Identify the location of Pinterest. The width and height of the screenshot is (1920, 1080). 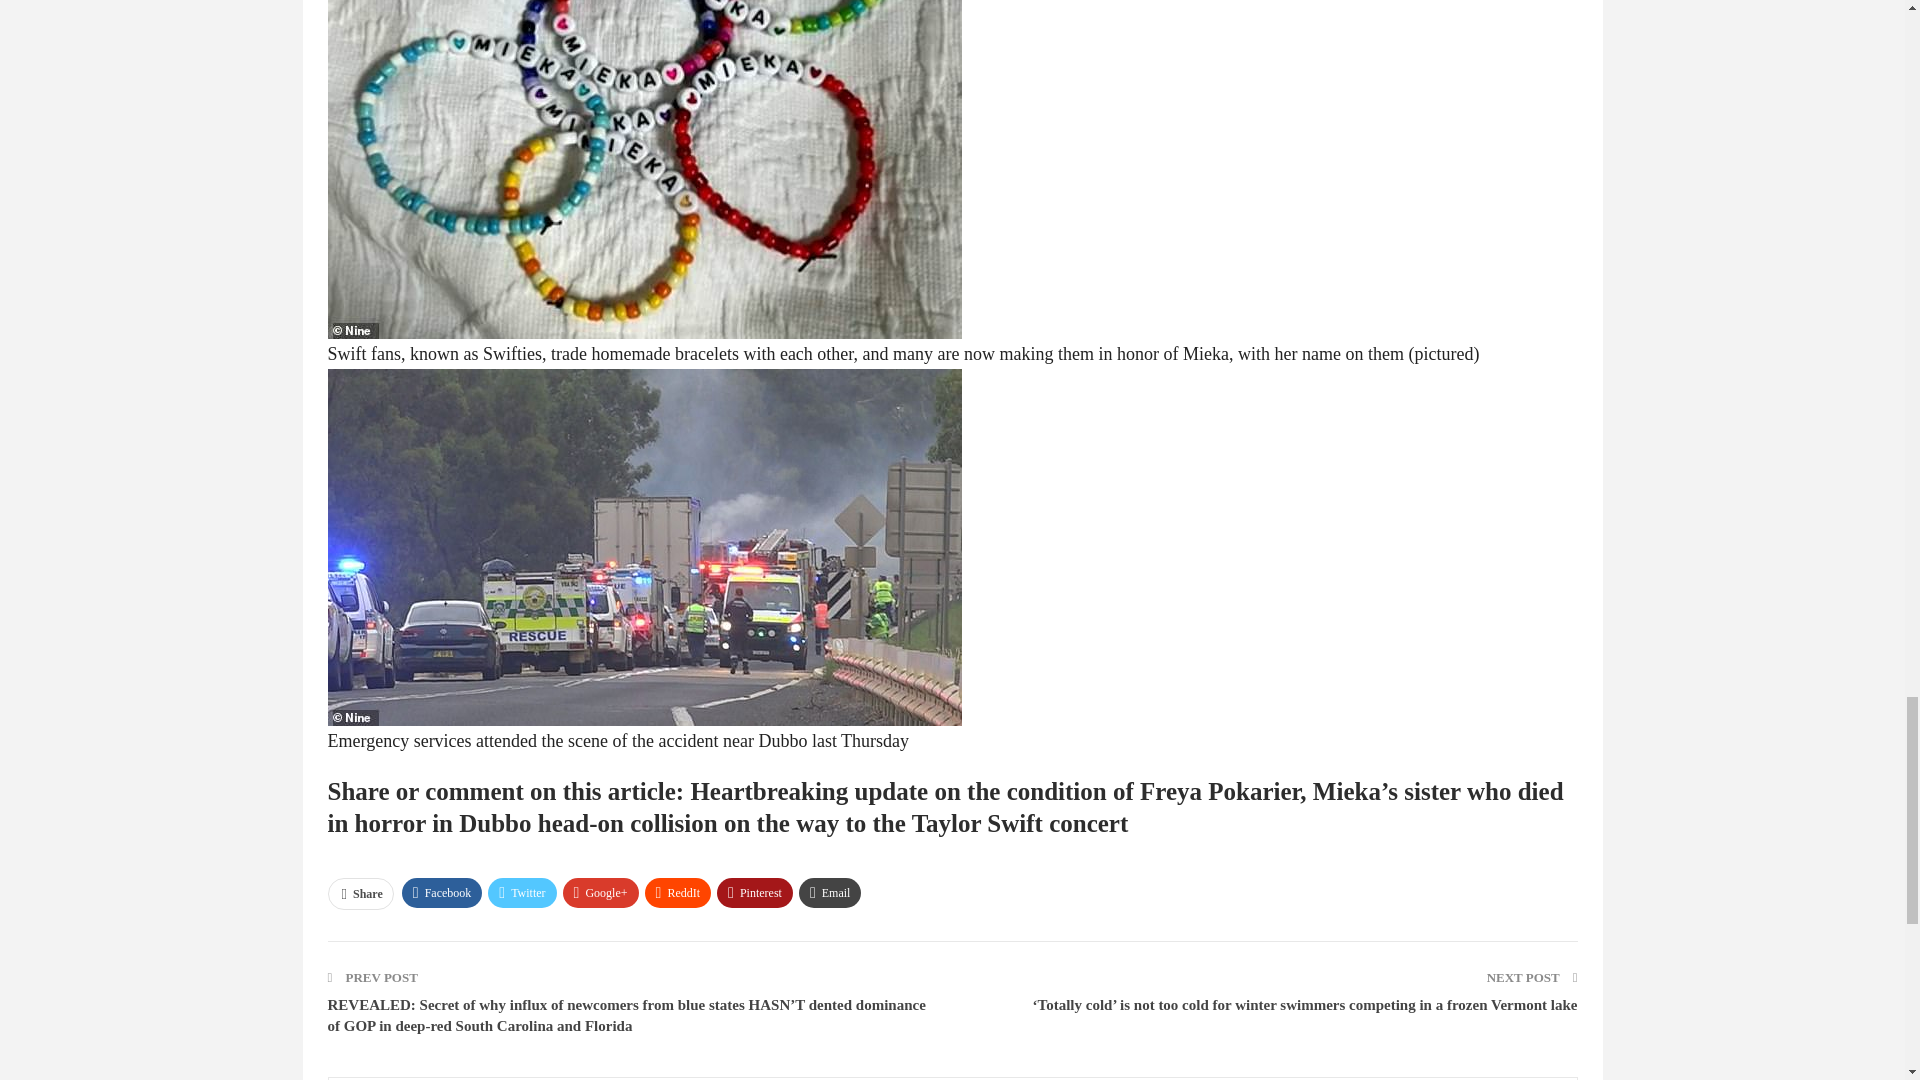
(754, 893).